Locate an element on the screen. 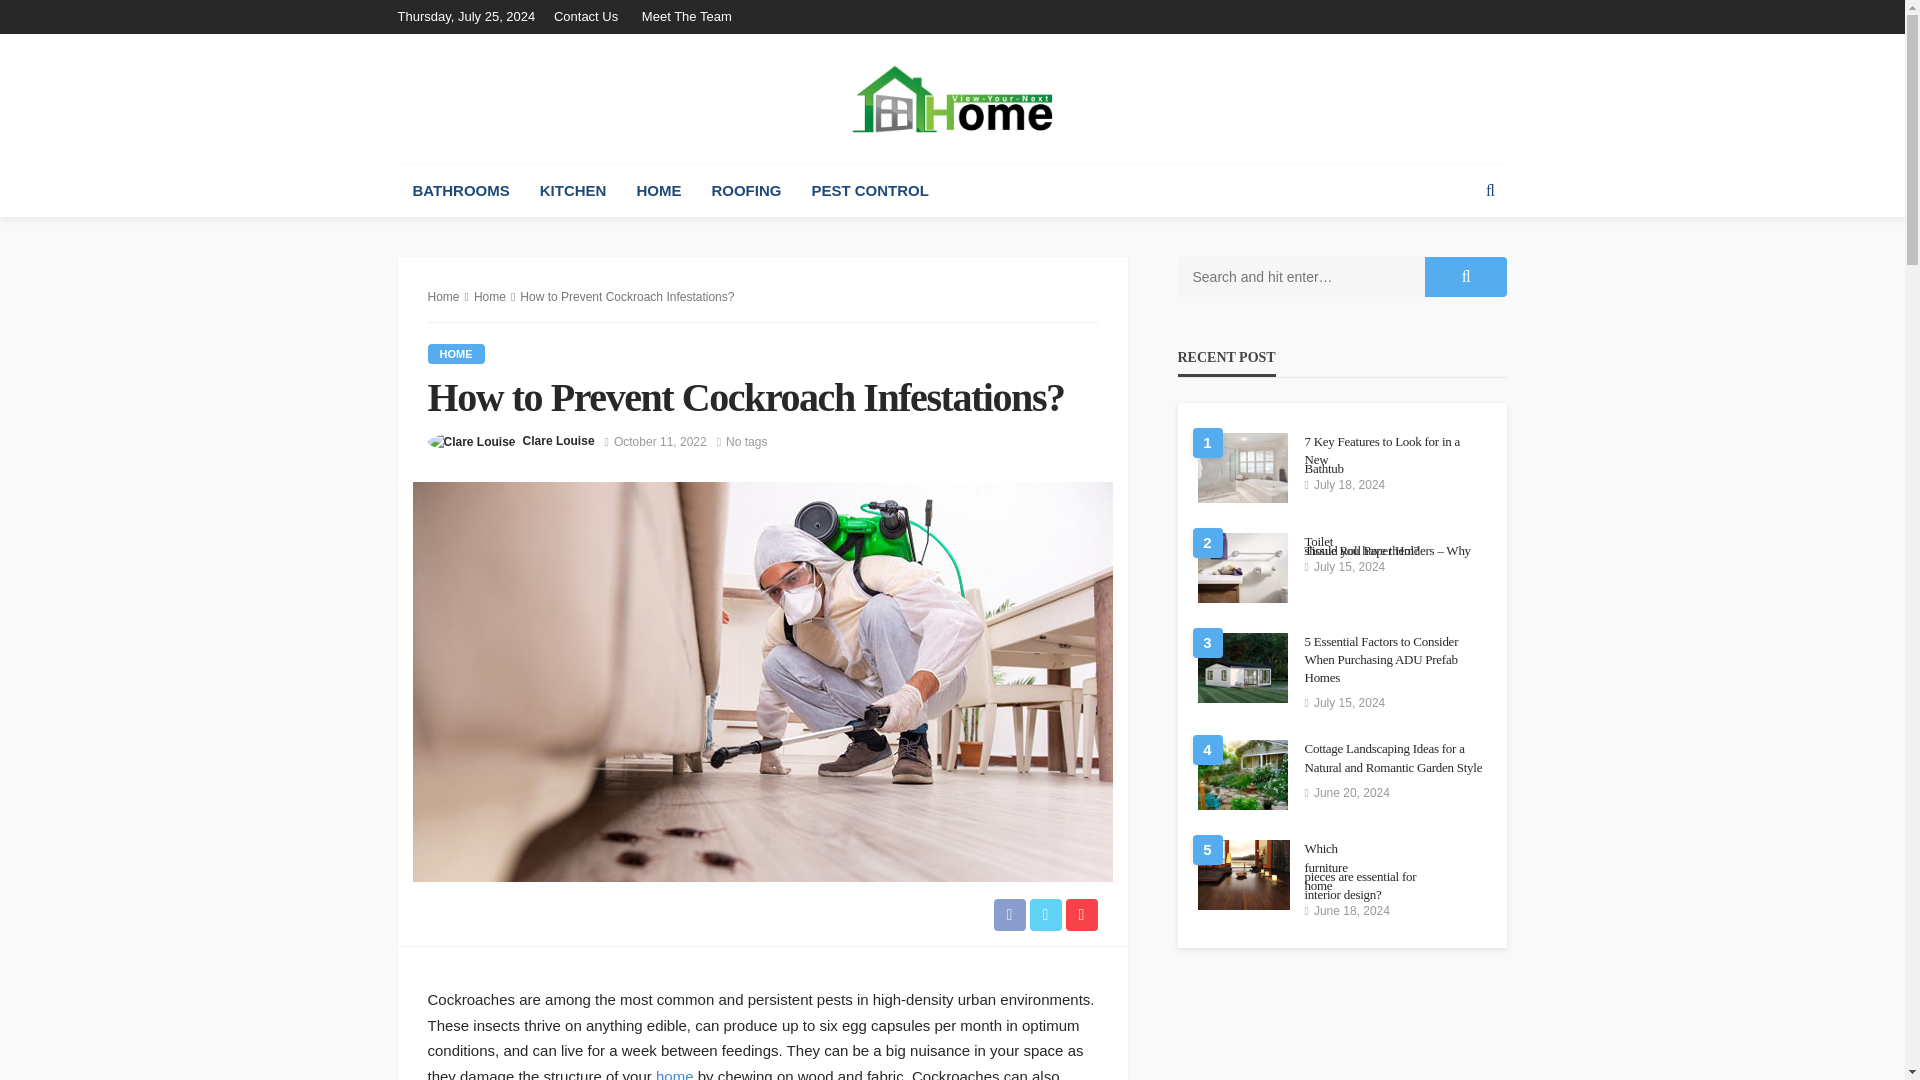 The width and height of the screenshot is (1920, 1080). home is located at coordinates (674, 1074).